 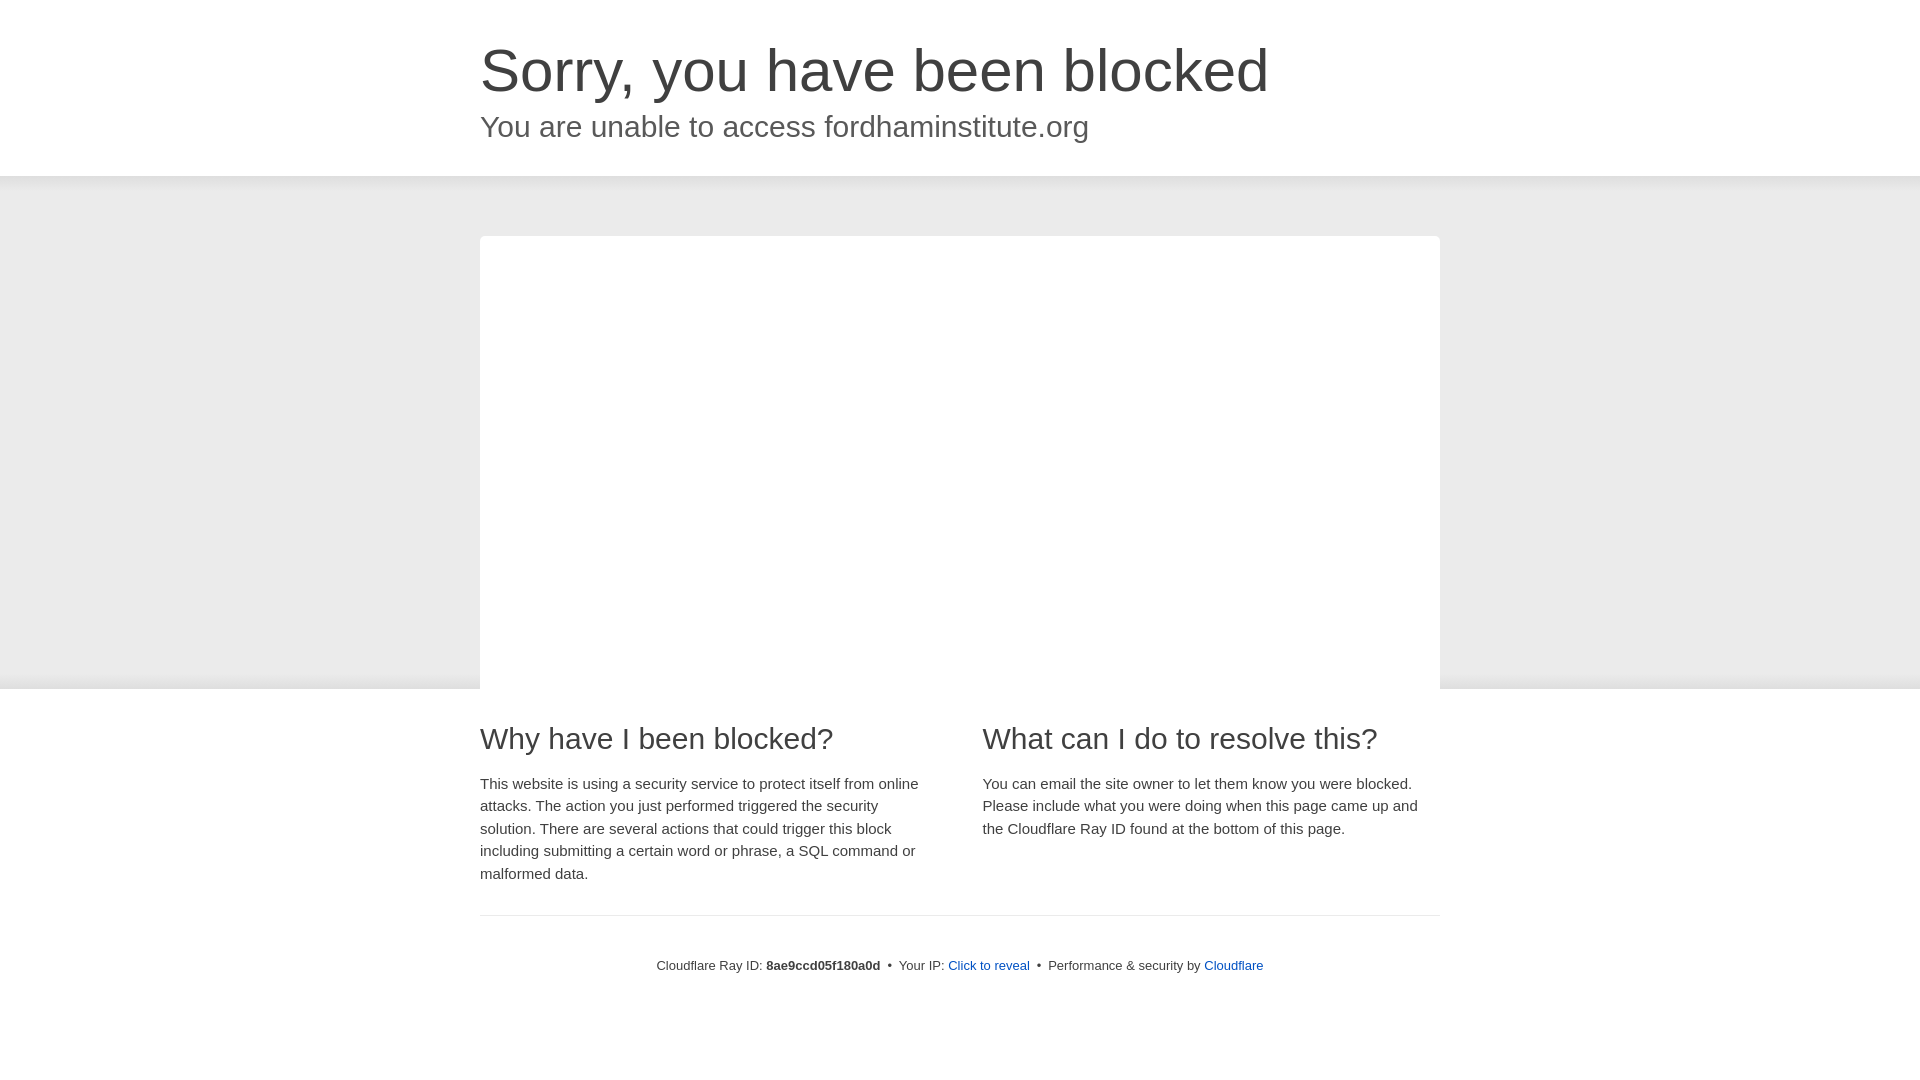 What do you see at coordinates (988, 966) in the screenshot?
I see `Click to reveal` at bounding box center [988, 966].